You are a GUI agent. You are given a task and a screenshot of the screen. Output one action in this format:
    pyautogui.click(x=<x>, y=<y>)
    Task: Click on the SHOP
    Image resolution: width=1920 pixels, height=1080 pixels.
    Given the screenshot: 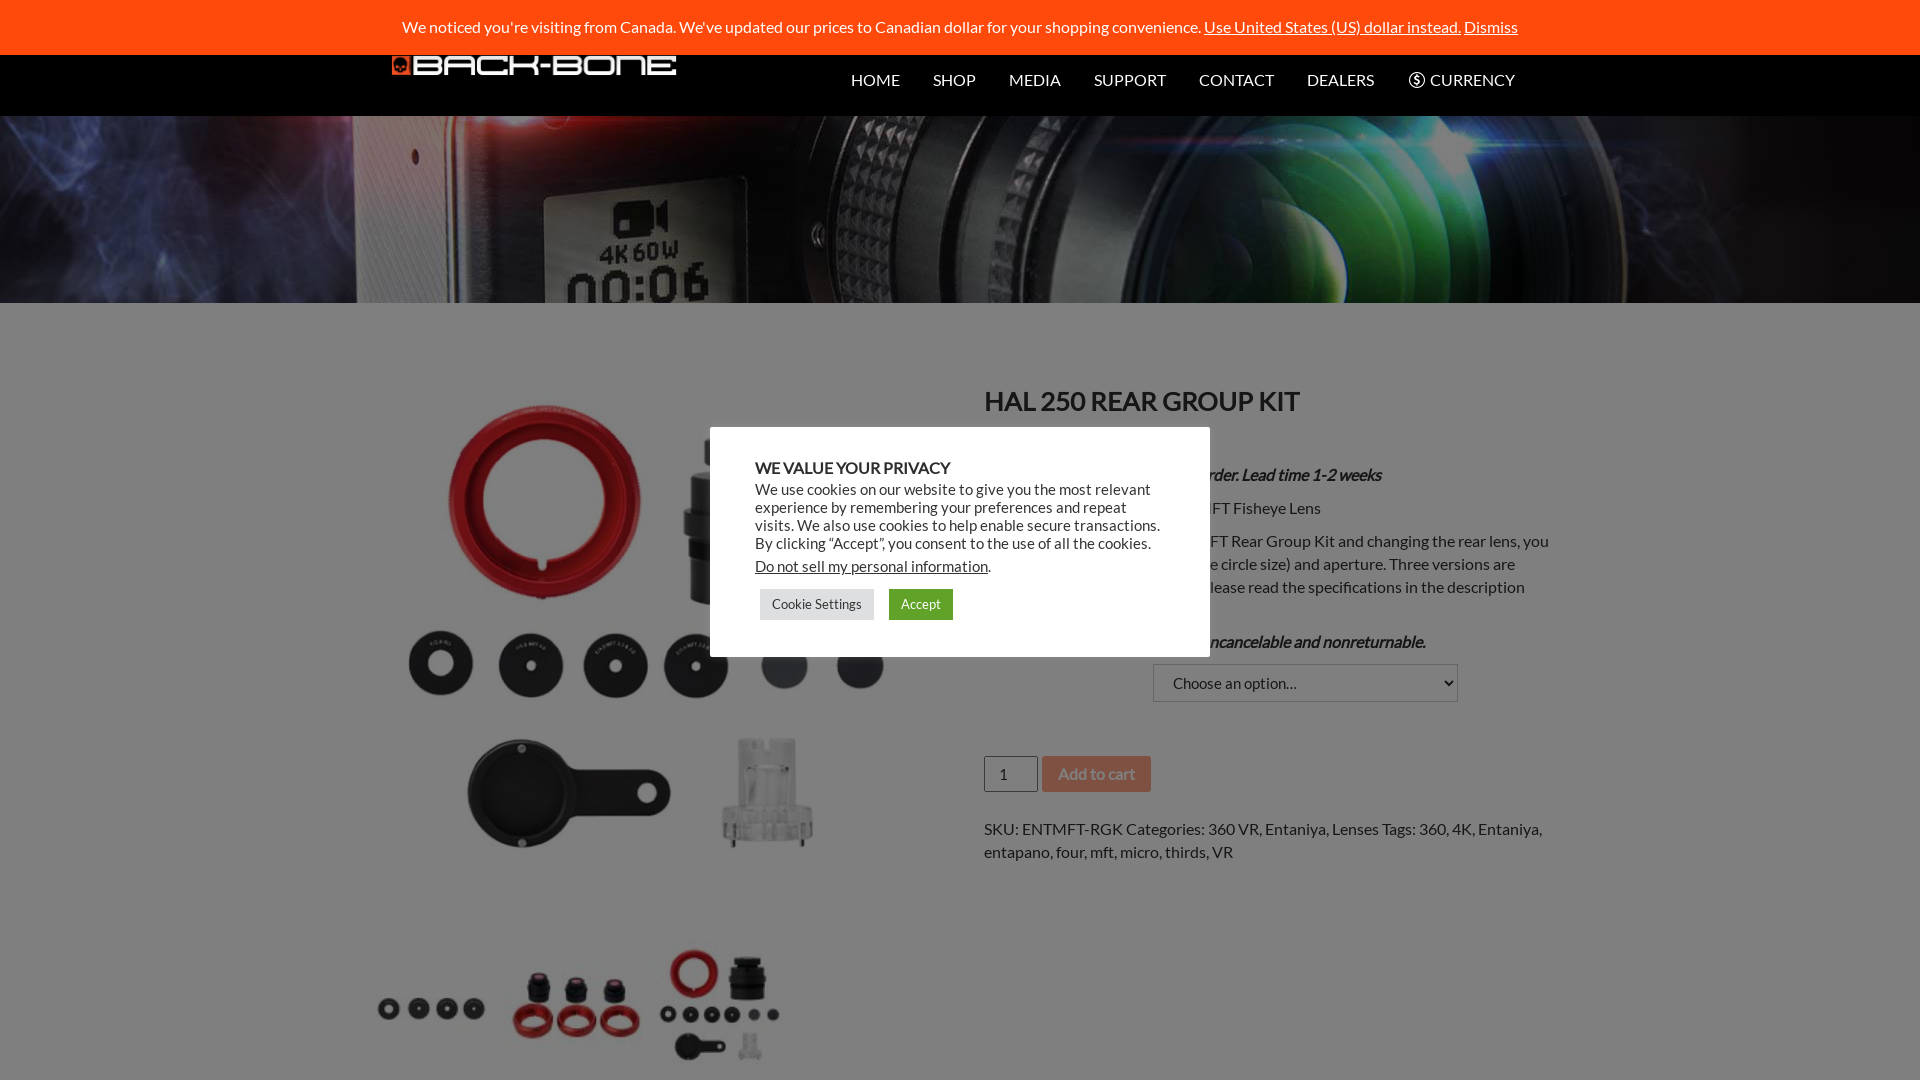 What is the action you would take?
    pyautogui.click(x=954, y=80)
    